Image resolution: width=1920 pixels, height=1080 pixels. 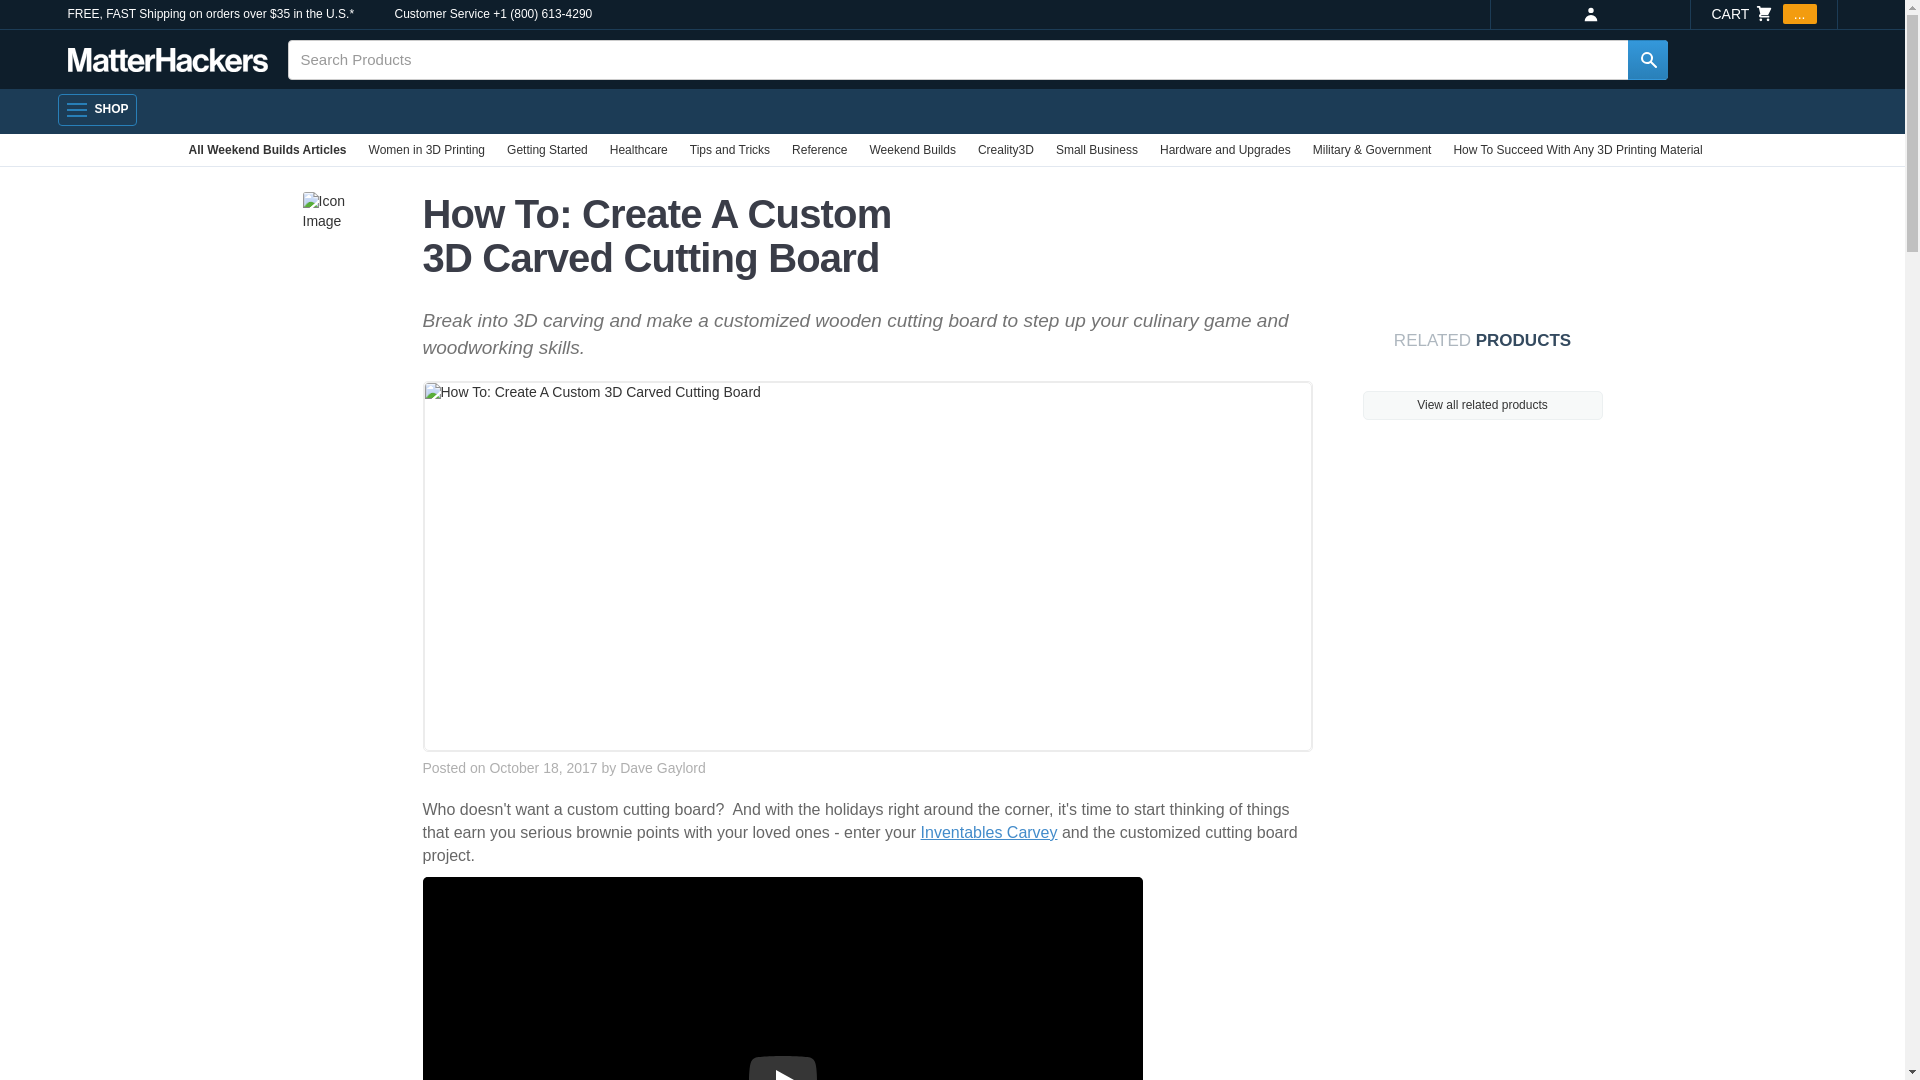 What do you see at coordinates (1763, 15) in the screenshot?
I see `CART ...` at bounding box center [1763, 15].